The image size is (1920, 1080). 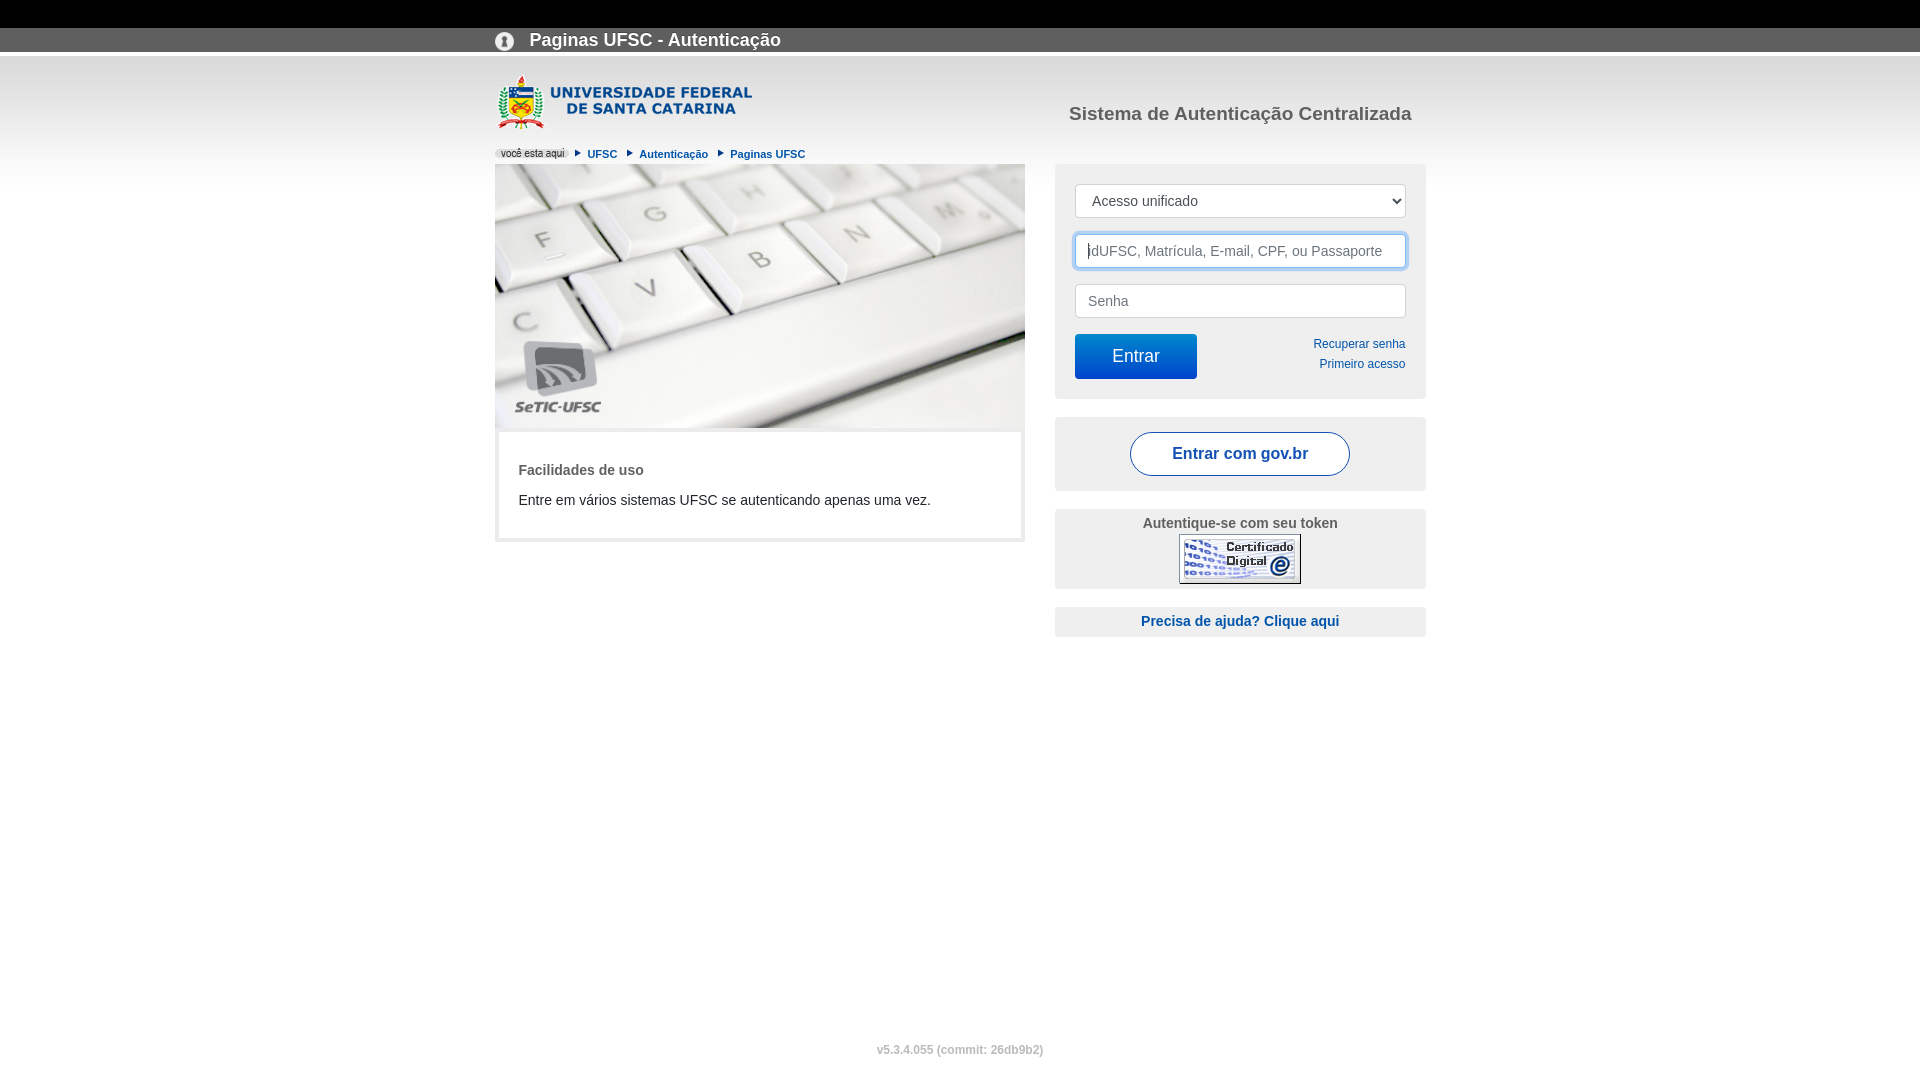 I want to click on Primeiro acesso, so click(x=1362, y=364).